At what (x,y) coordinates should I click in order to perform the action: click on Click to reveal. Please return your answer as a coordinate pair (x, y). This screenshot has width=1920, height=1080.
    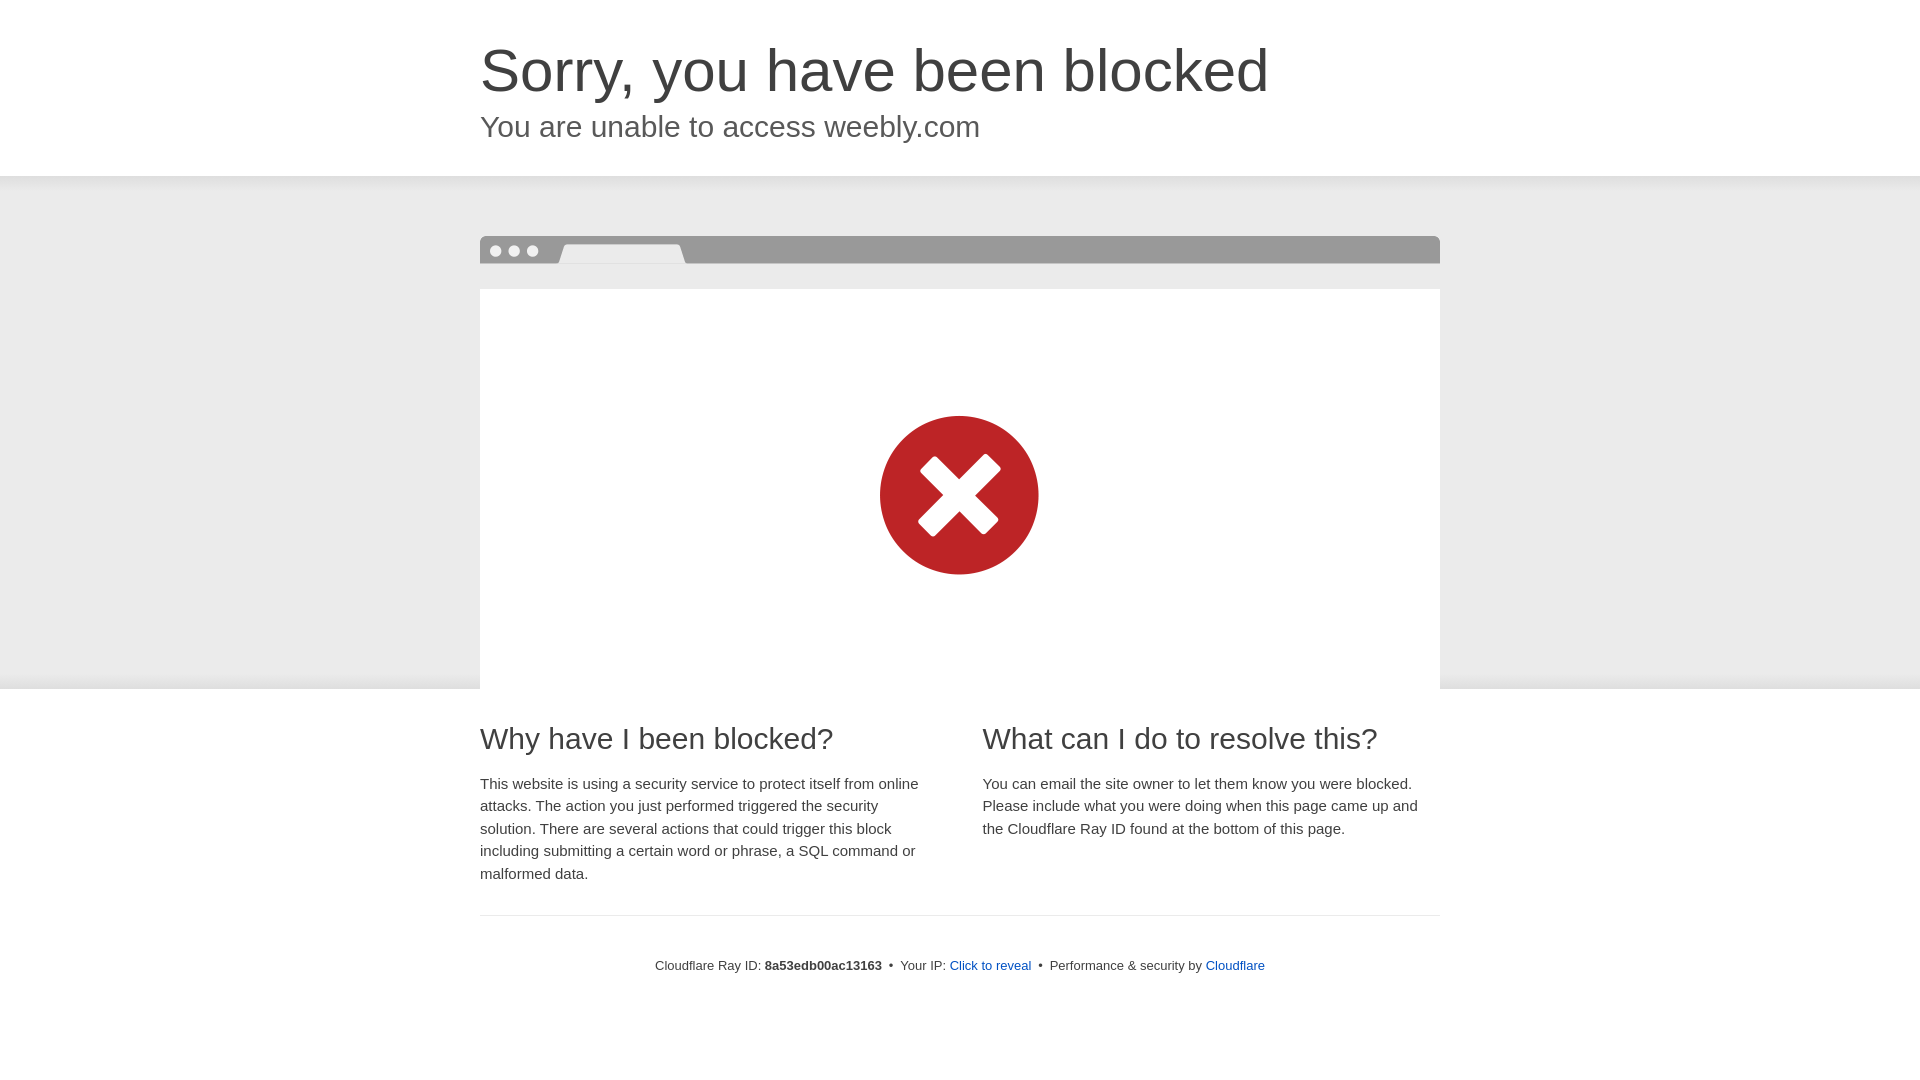
    Looking at the image, I should click on (991, 966).